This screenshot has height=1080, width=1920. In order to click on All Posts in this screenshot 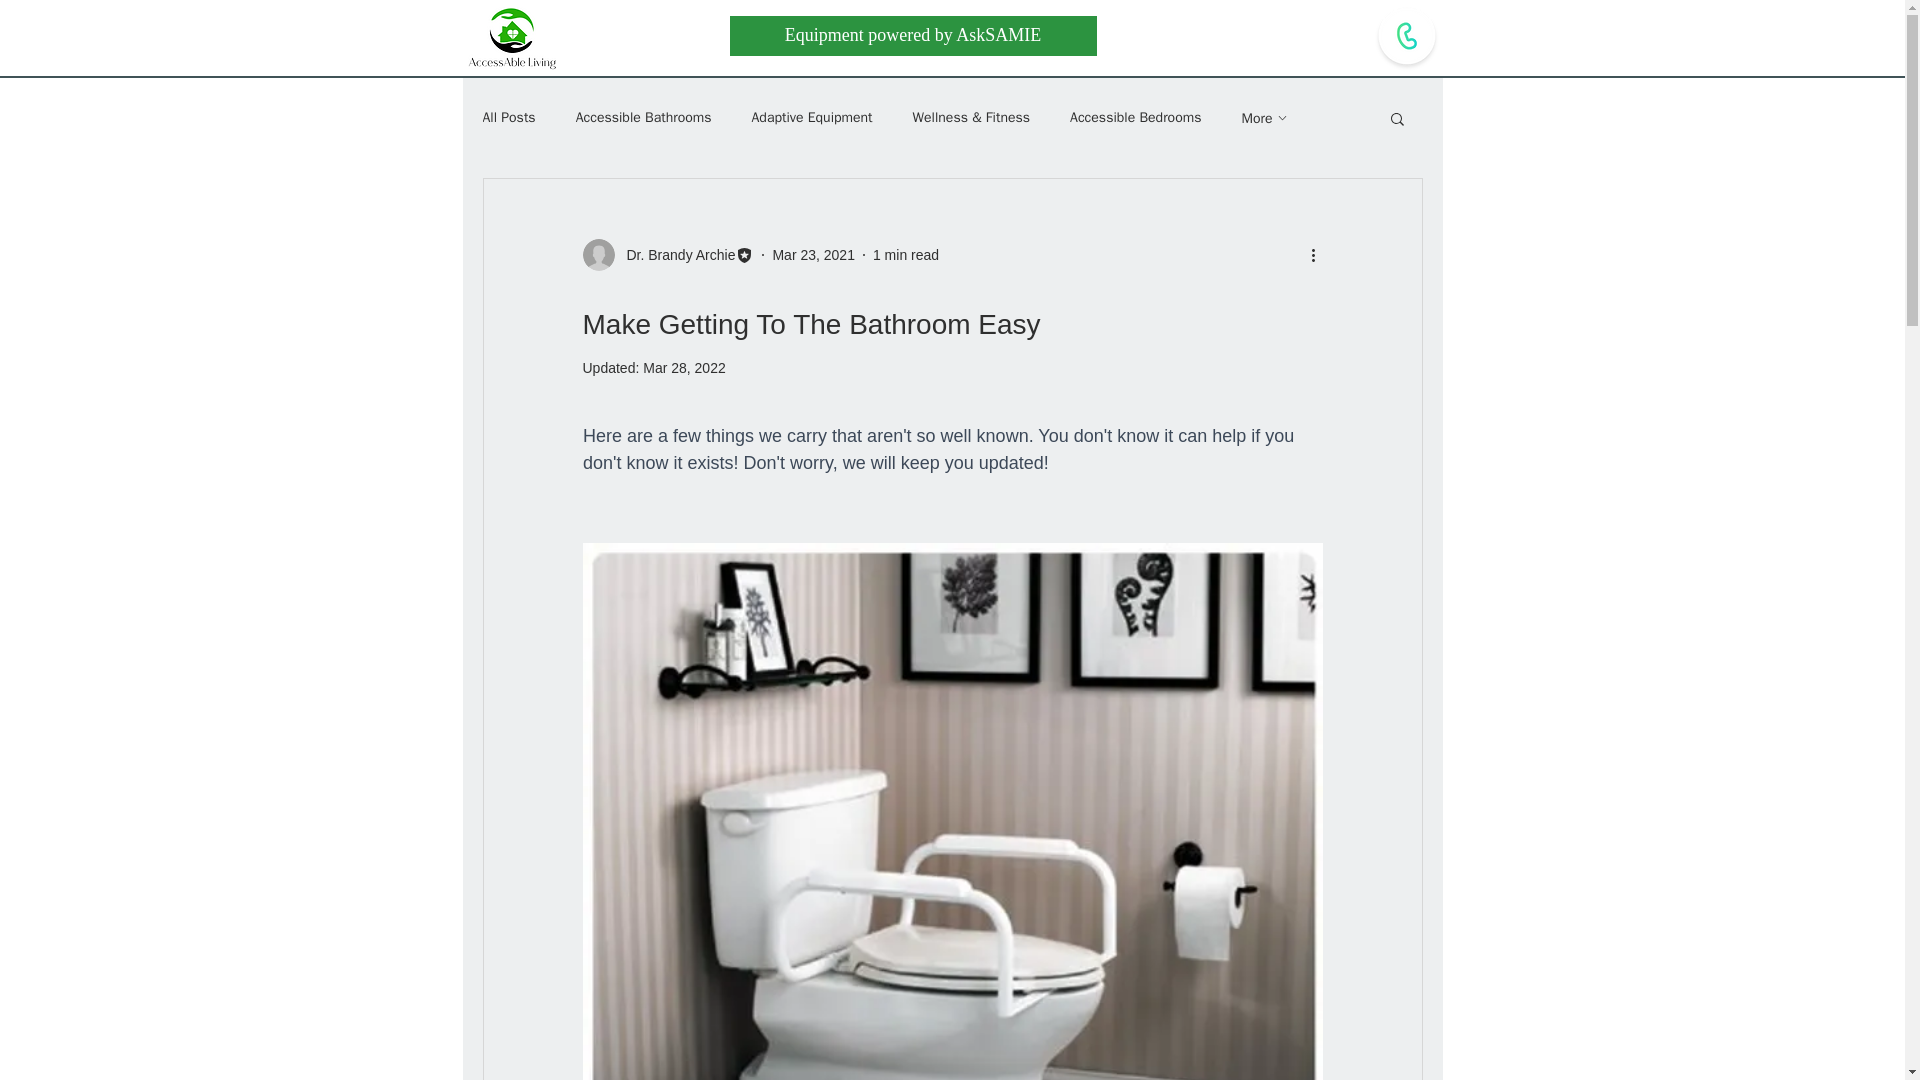, I will do `click(508, 118)`.